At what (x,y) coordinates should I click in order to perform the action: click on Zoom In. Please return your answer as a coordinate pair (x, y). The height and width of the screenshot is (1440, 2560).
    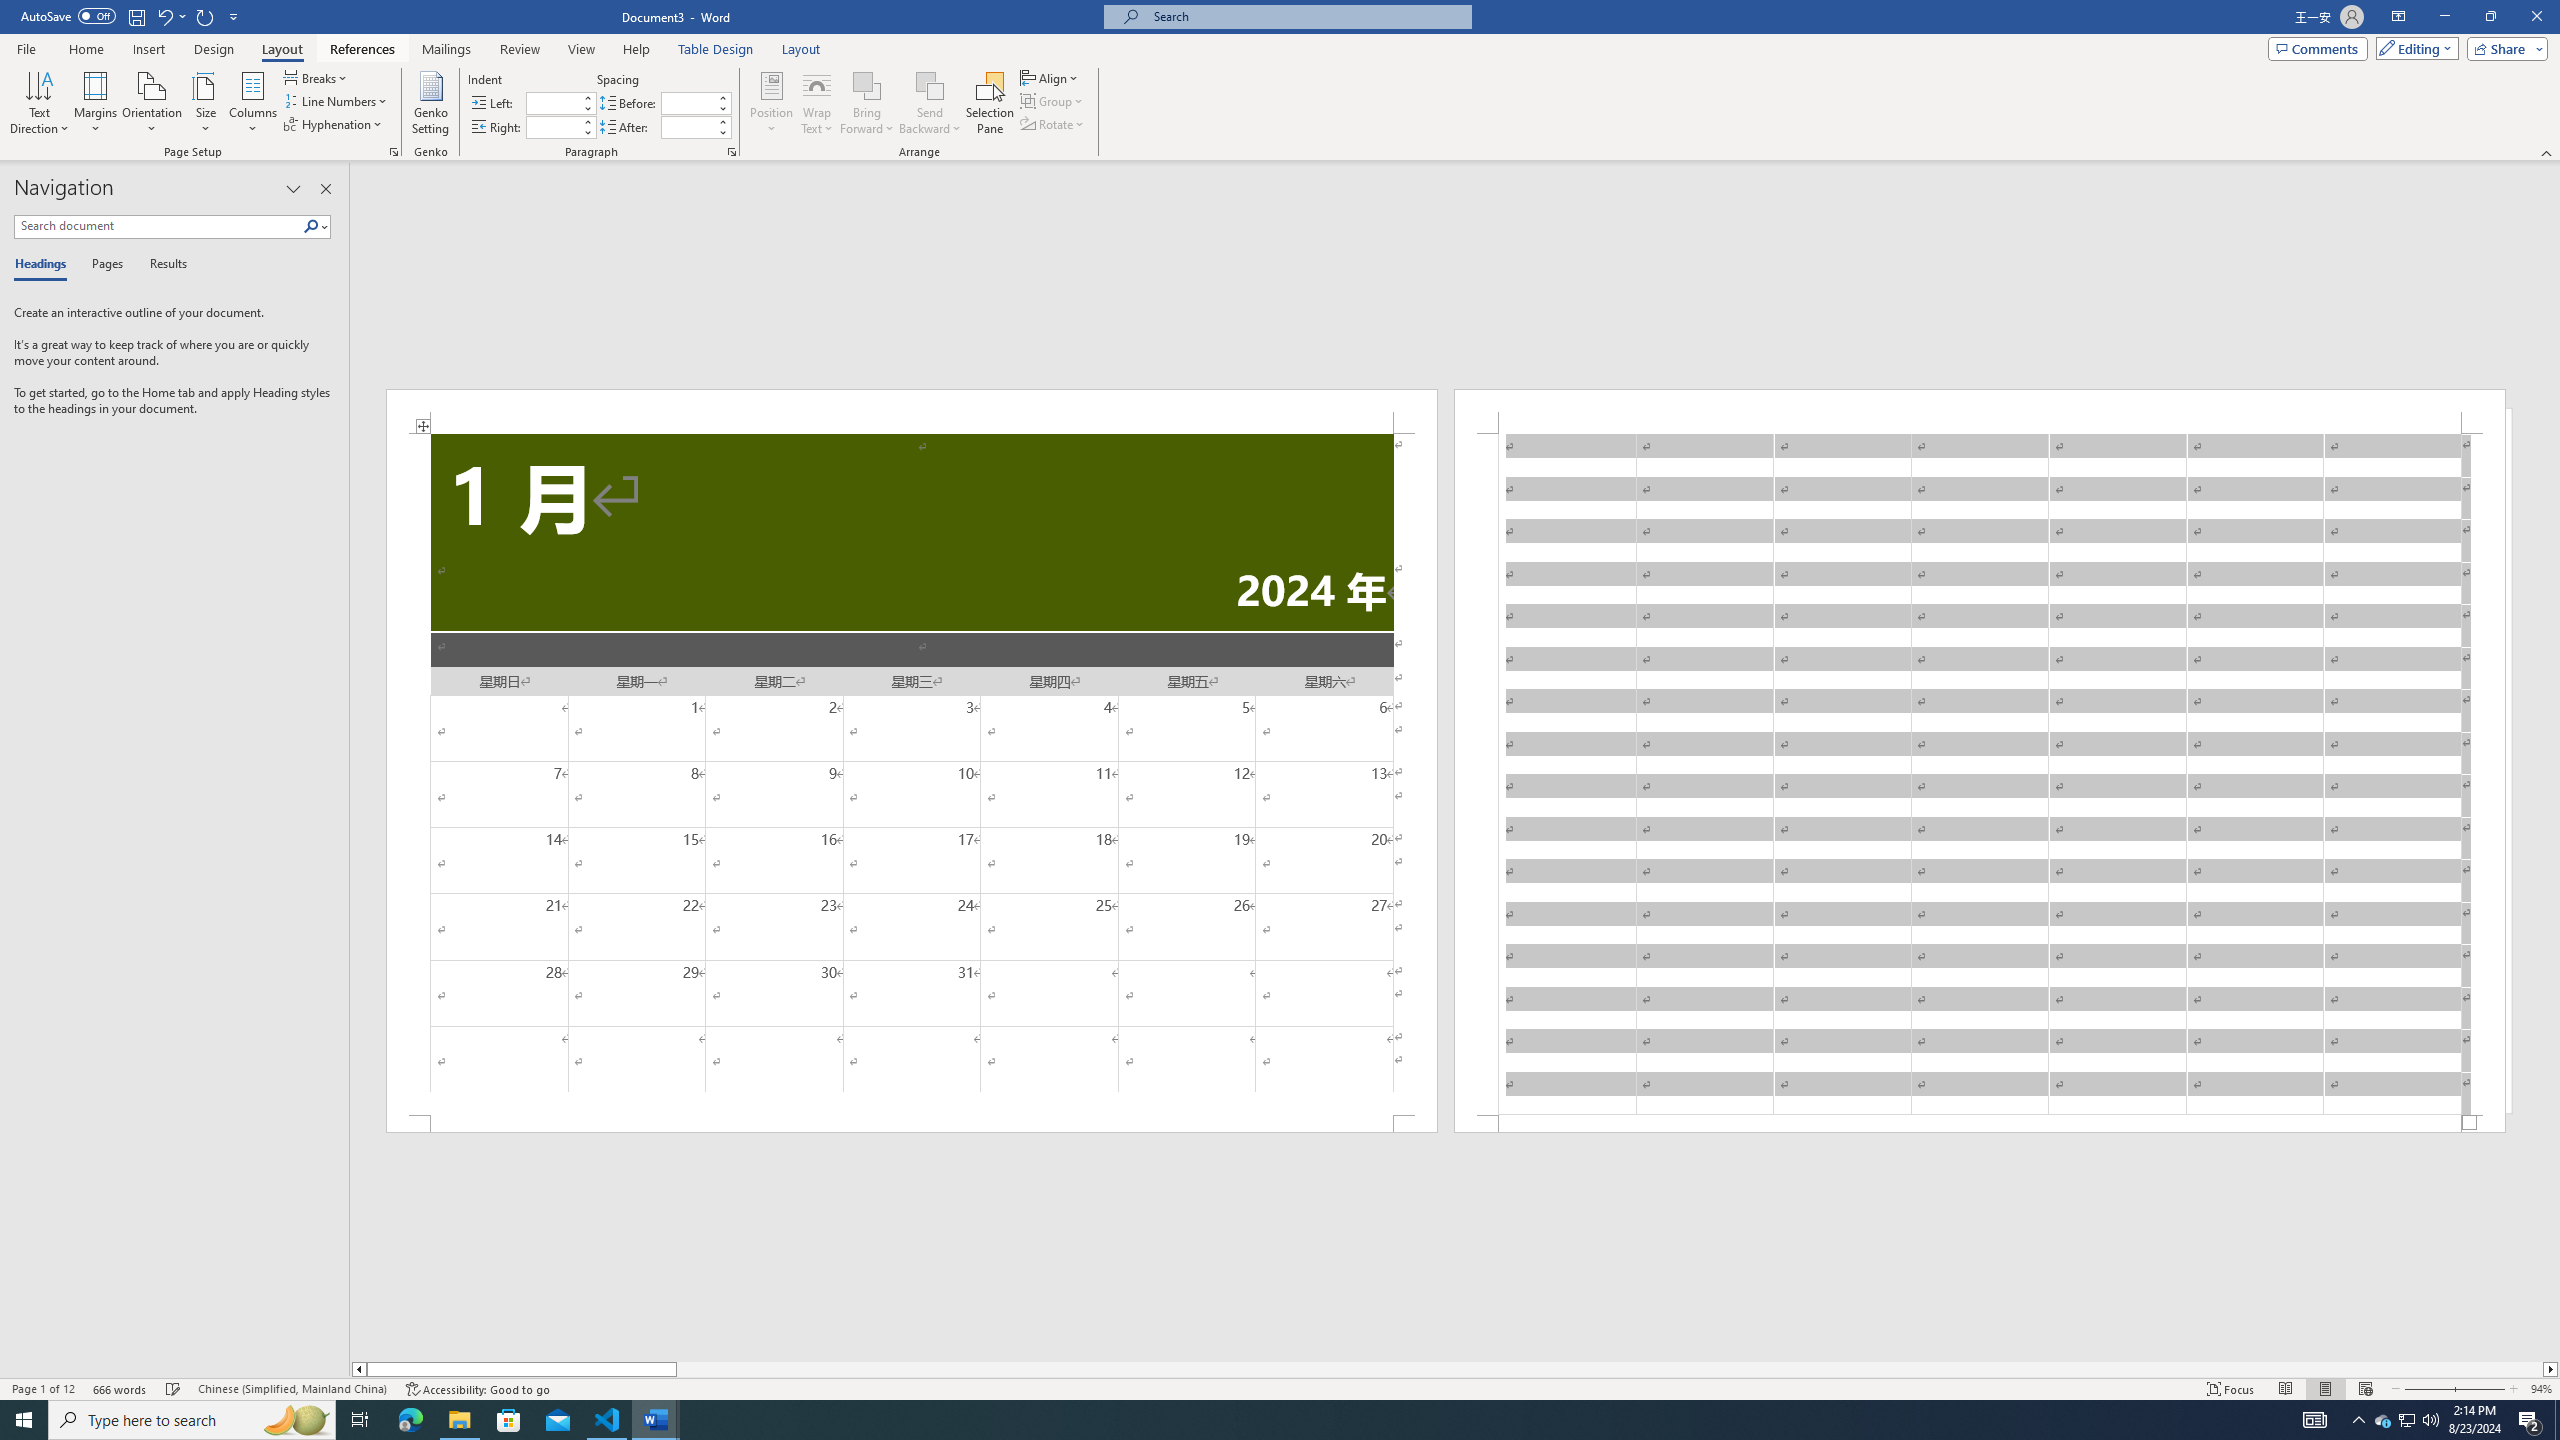
    Looking at the image, I should click on (2480, 1389).